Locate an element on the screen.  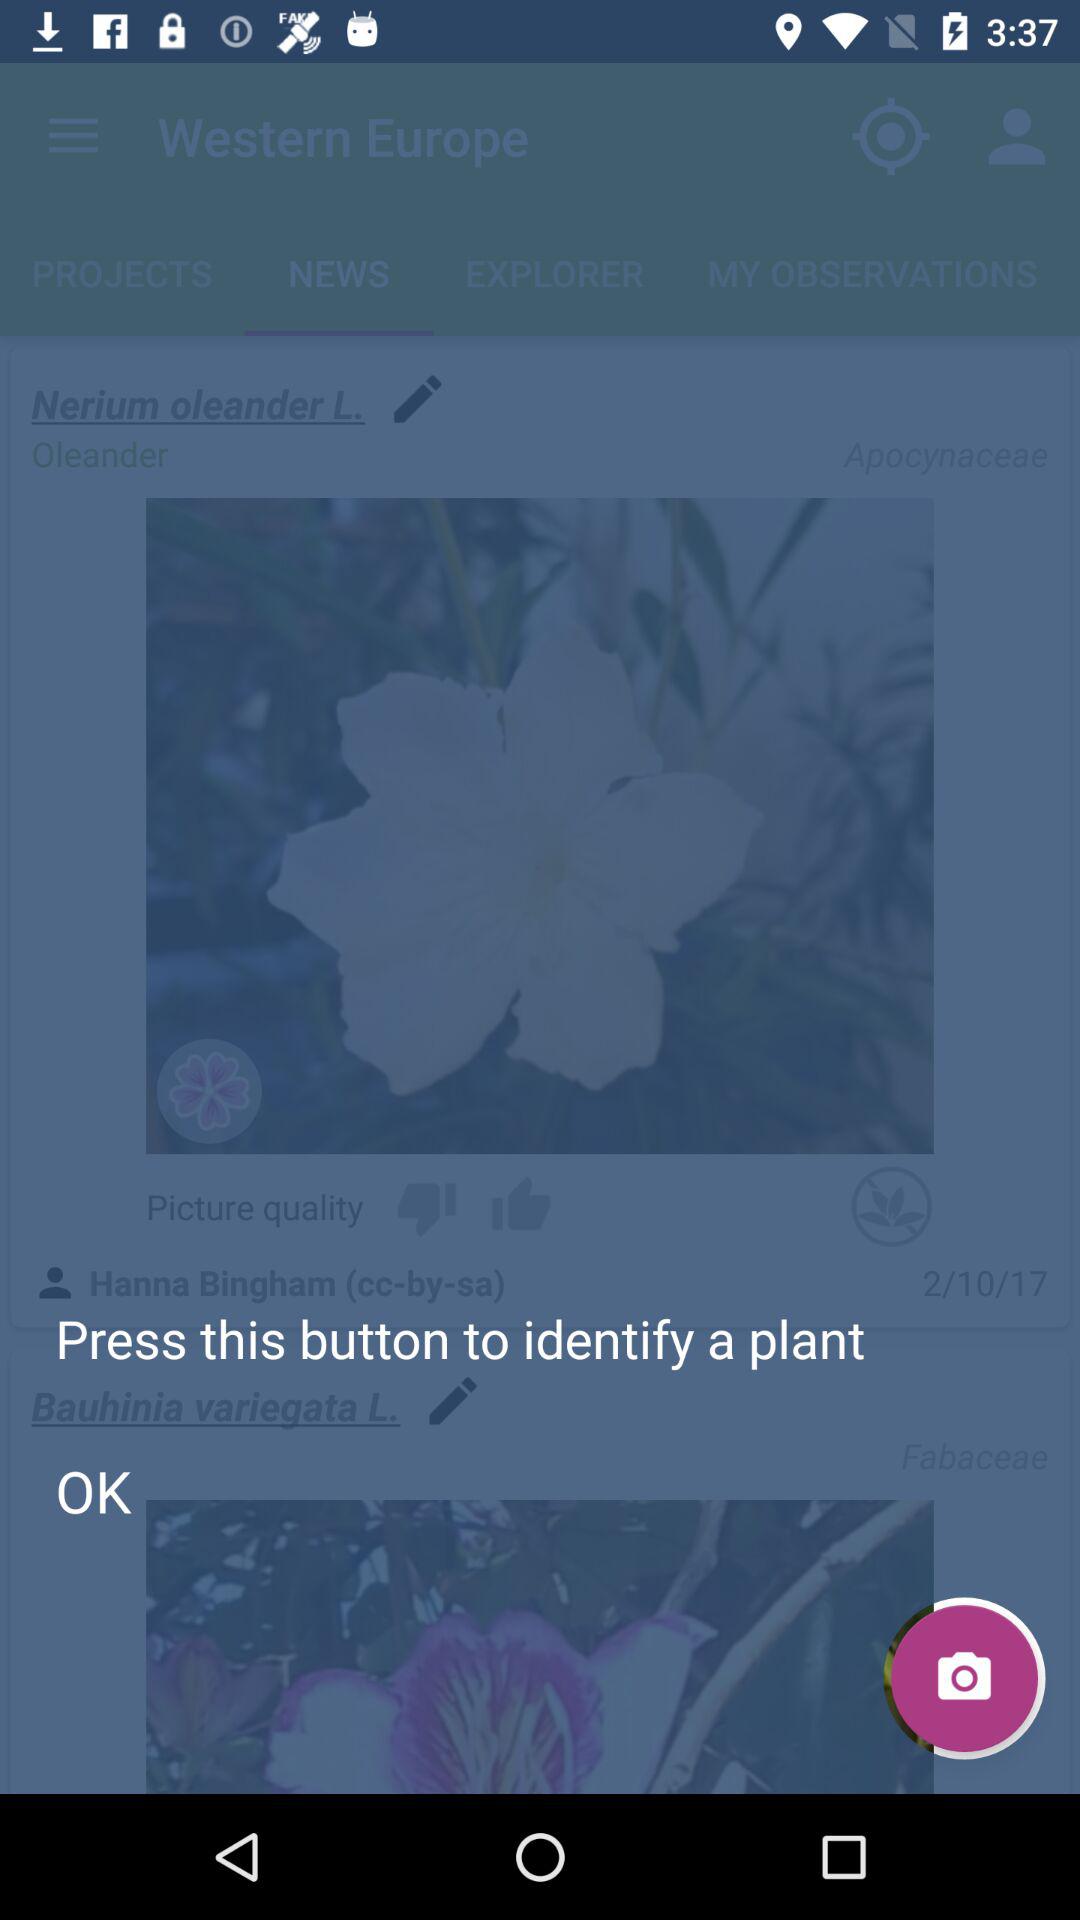
choose item above the projects is located at coordinates (73, 136).